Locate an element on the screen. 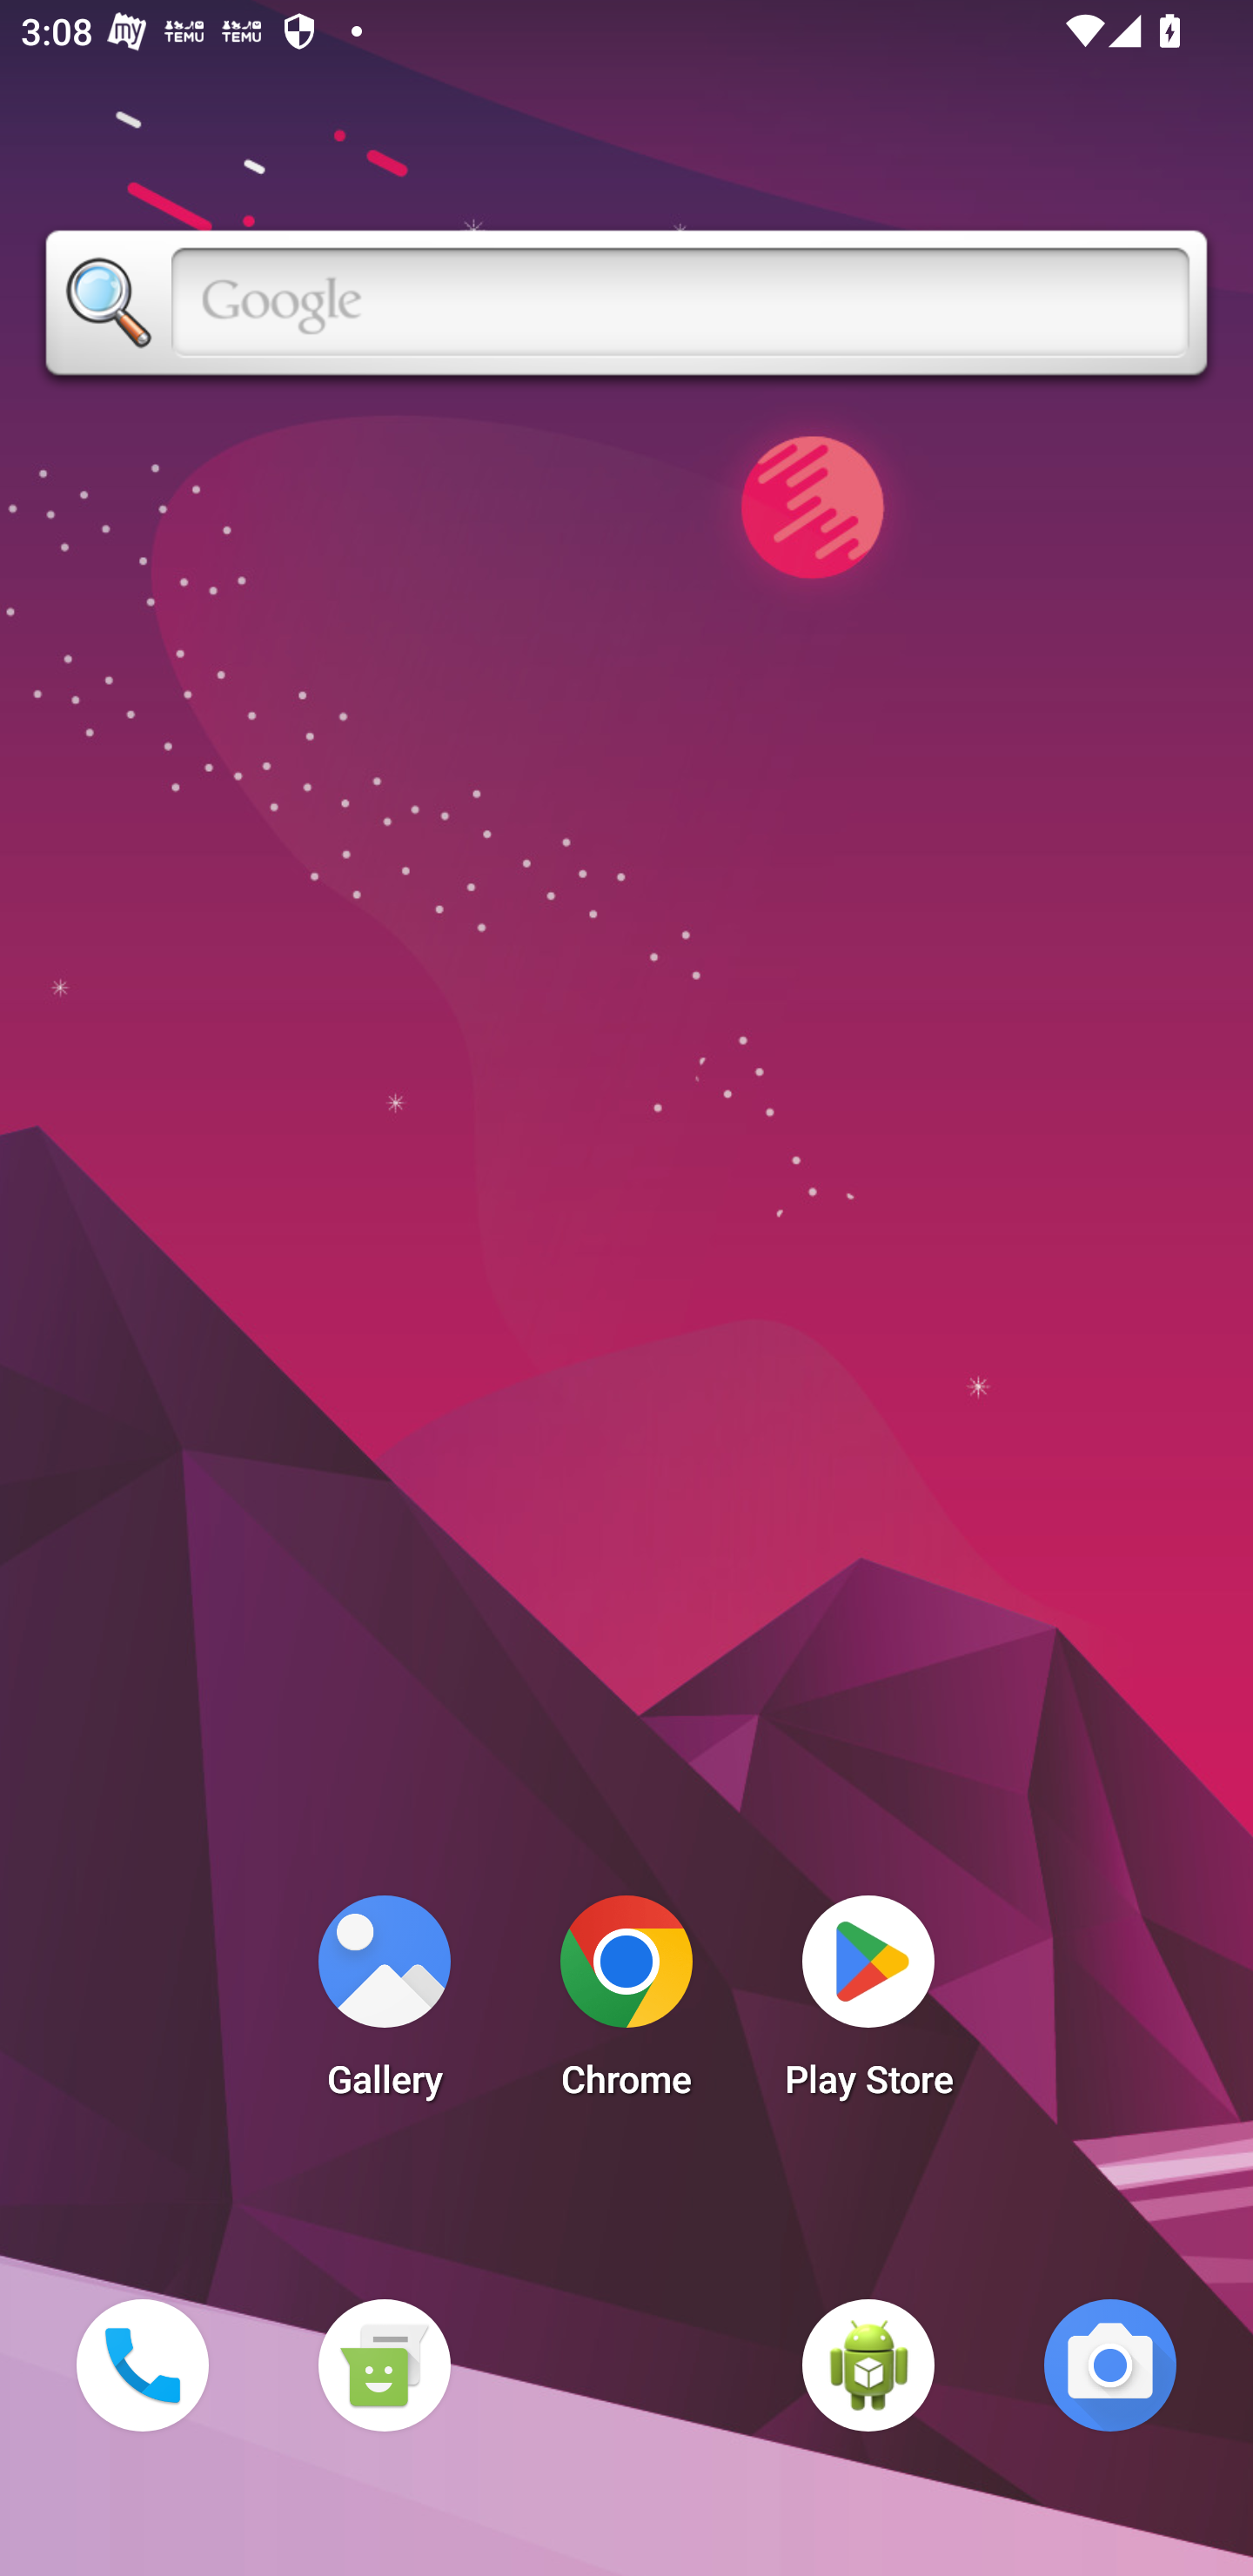 This screenshot has height=2576, width=1253. Chrome is located at coordinates (626, 2005).